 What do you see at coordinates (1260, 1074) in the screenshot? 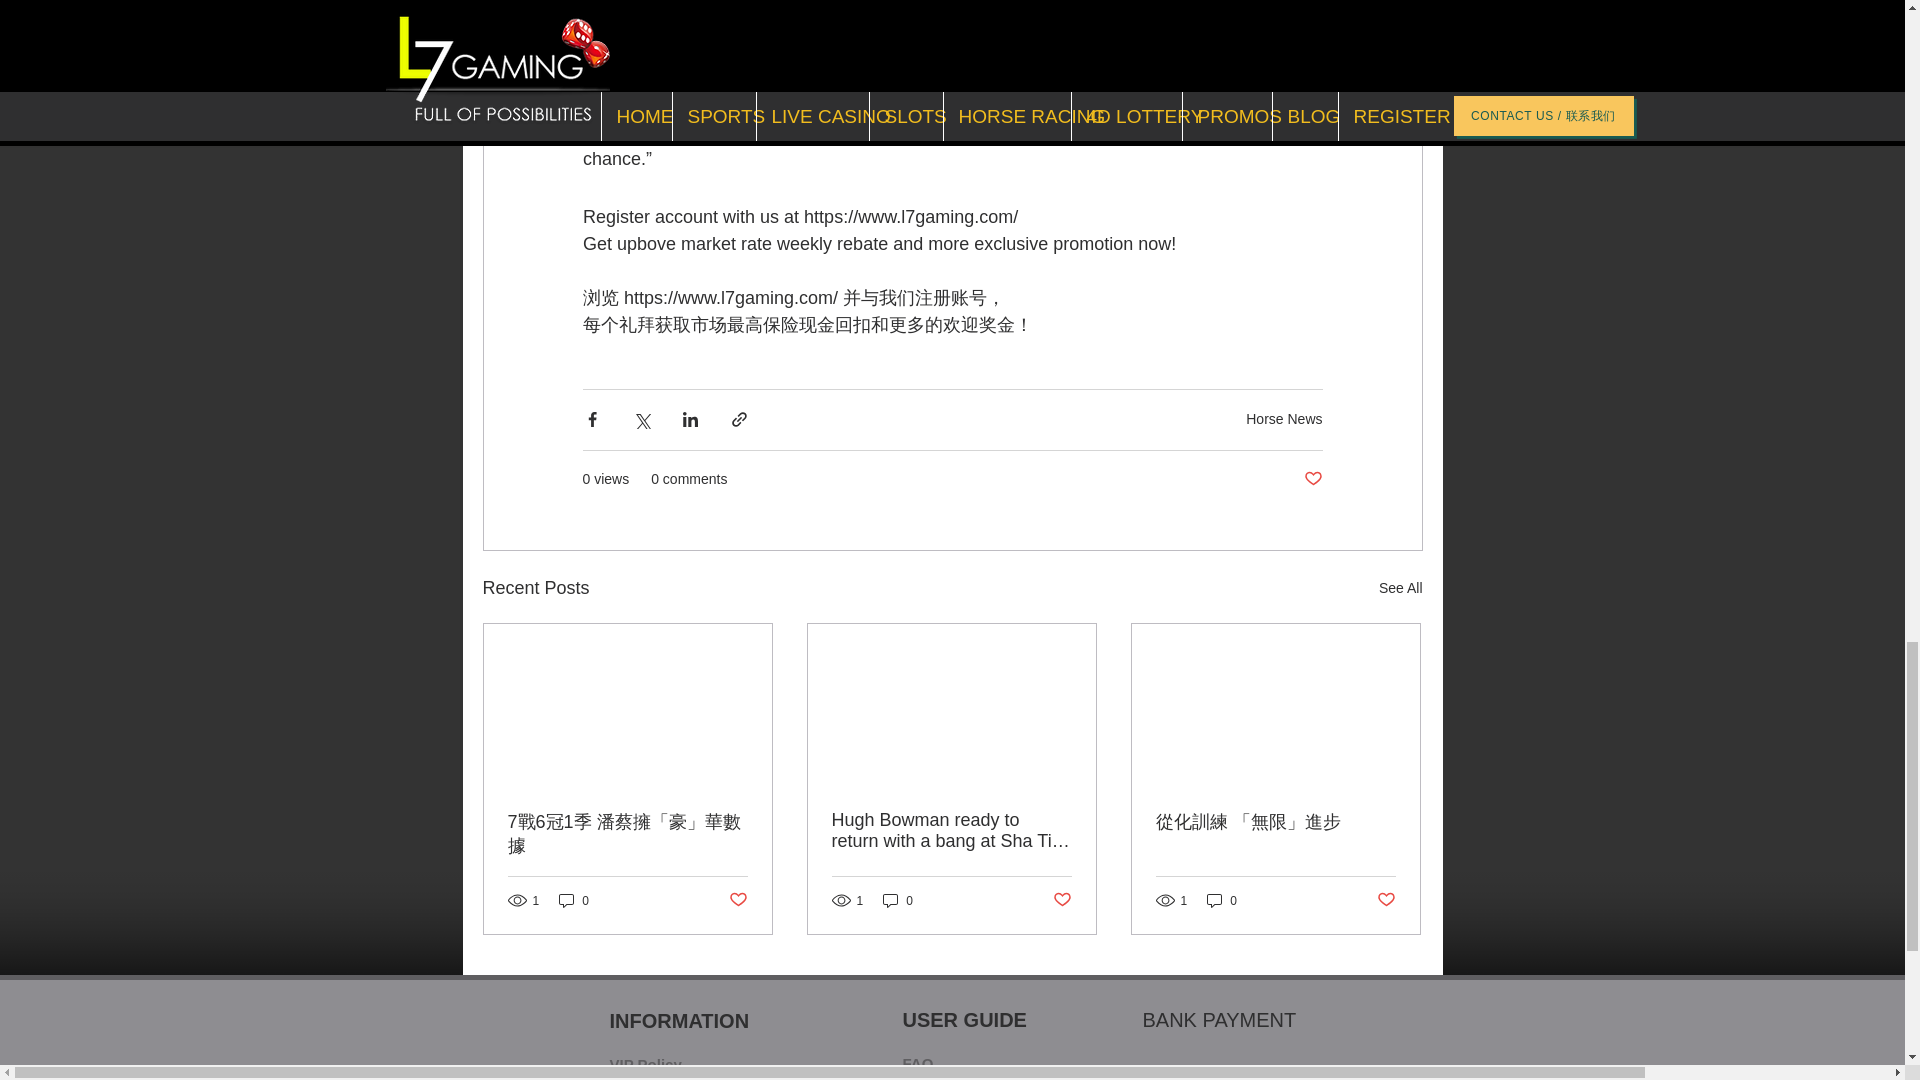
I see `bank-cimb-1.jpg` at bounding box center [1260, 1074].